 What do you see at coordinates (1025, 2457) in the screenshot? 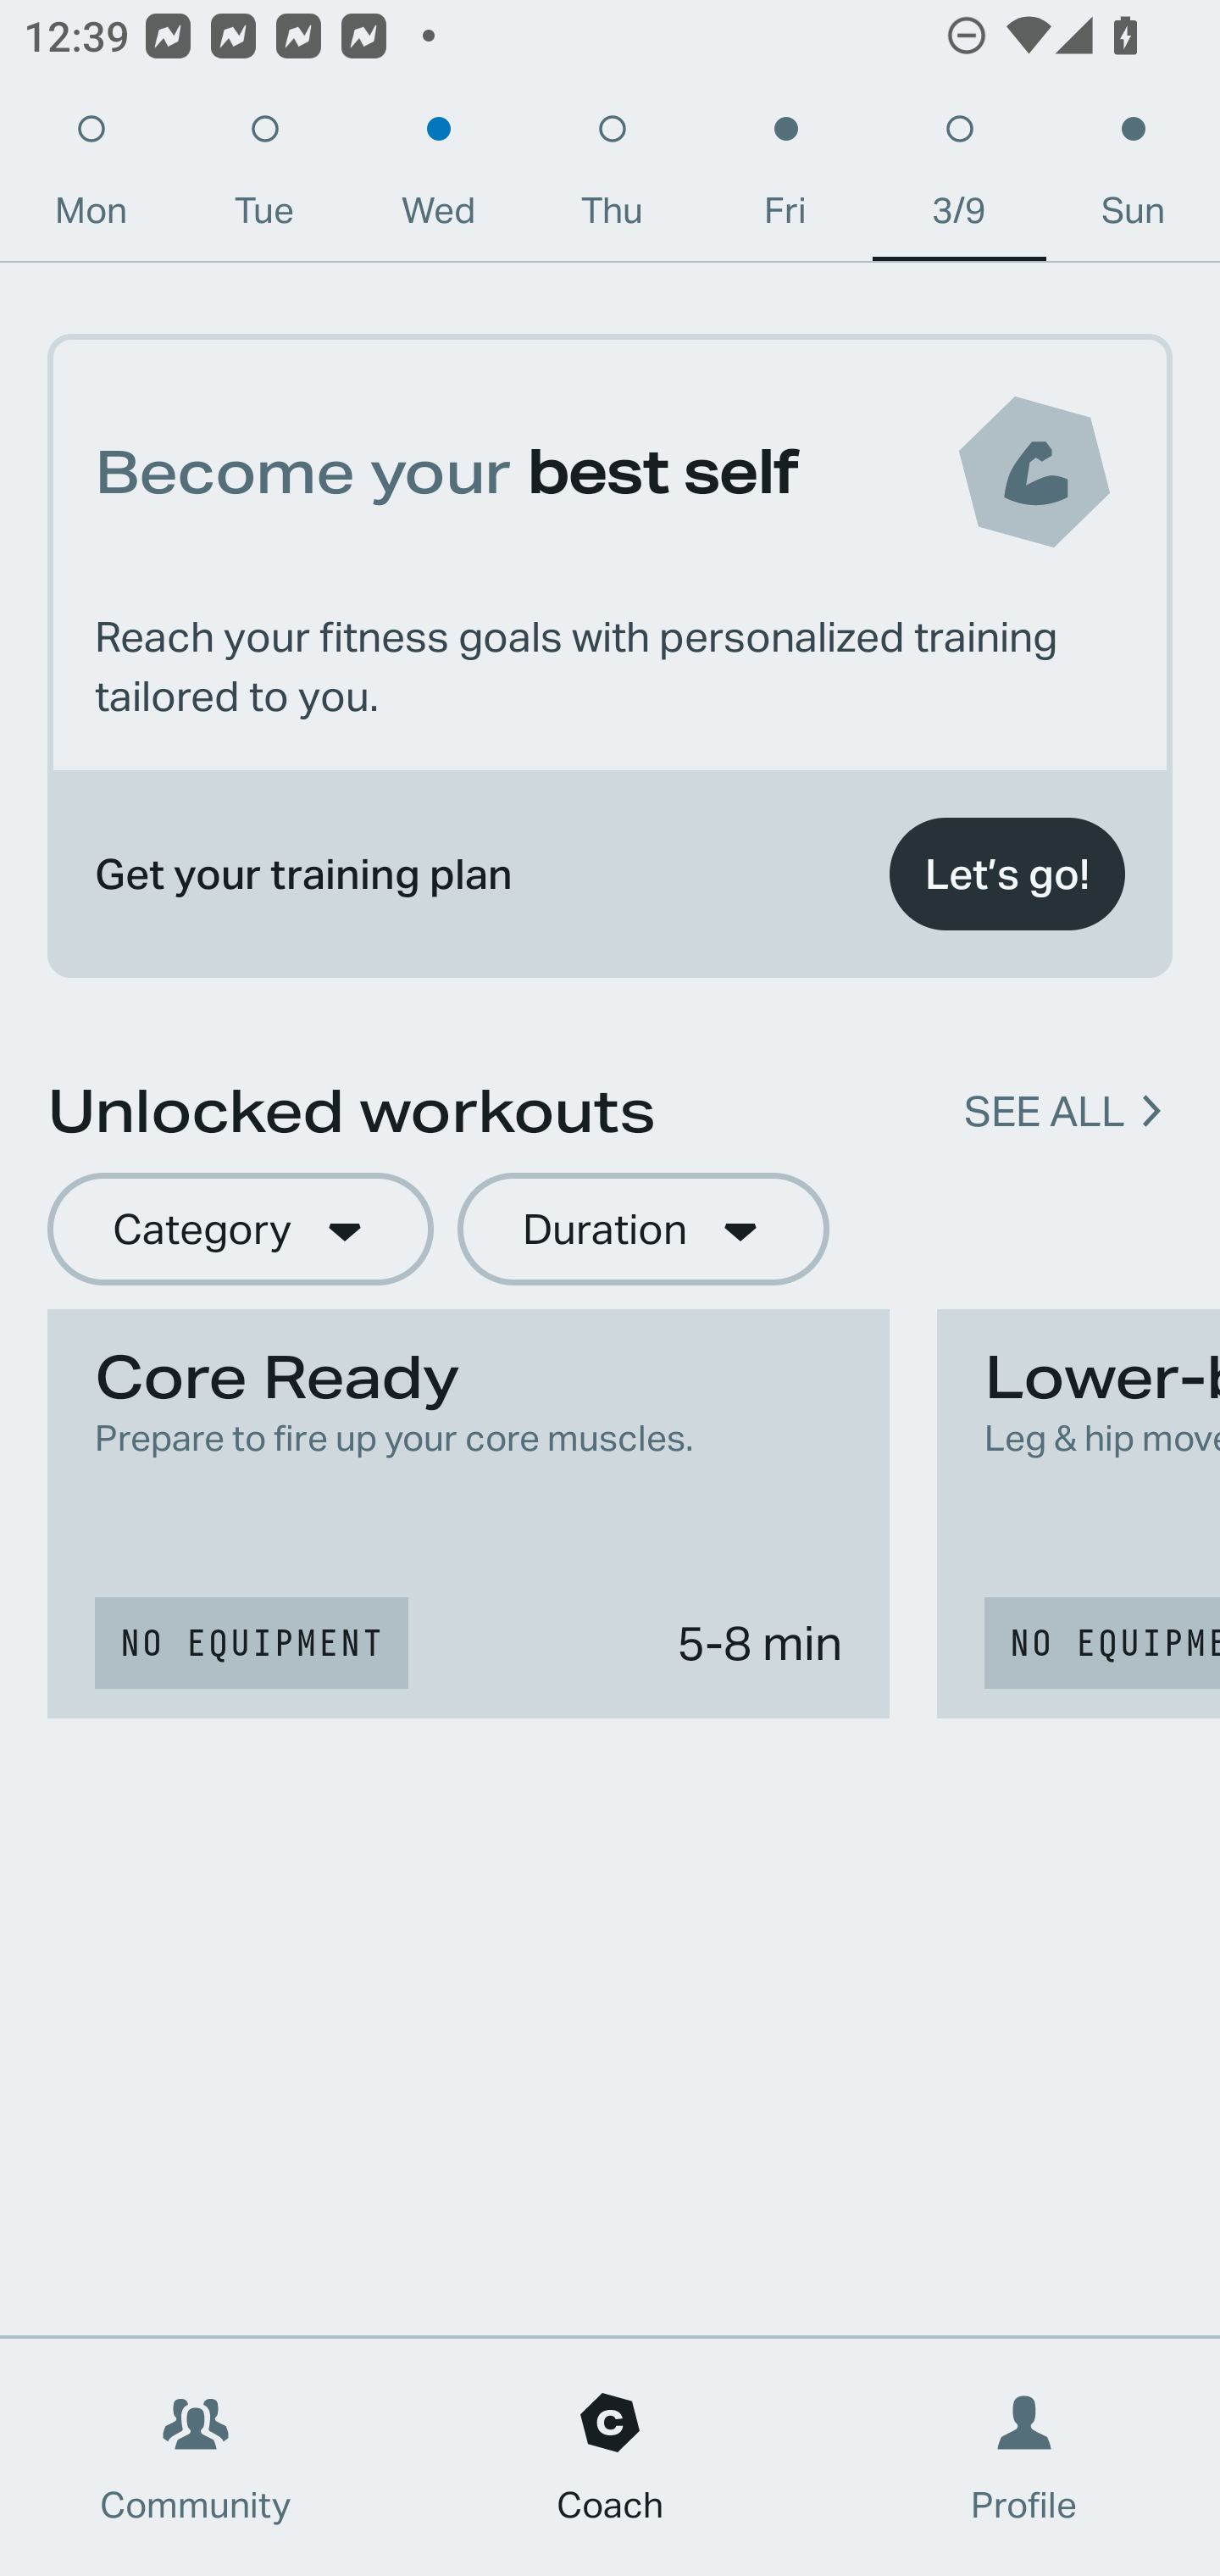
I see `Profile` at bounding box center [1025, 2457].